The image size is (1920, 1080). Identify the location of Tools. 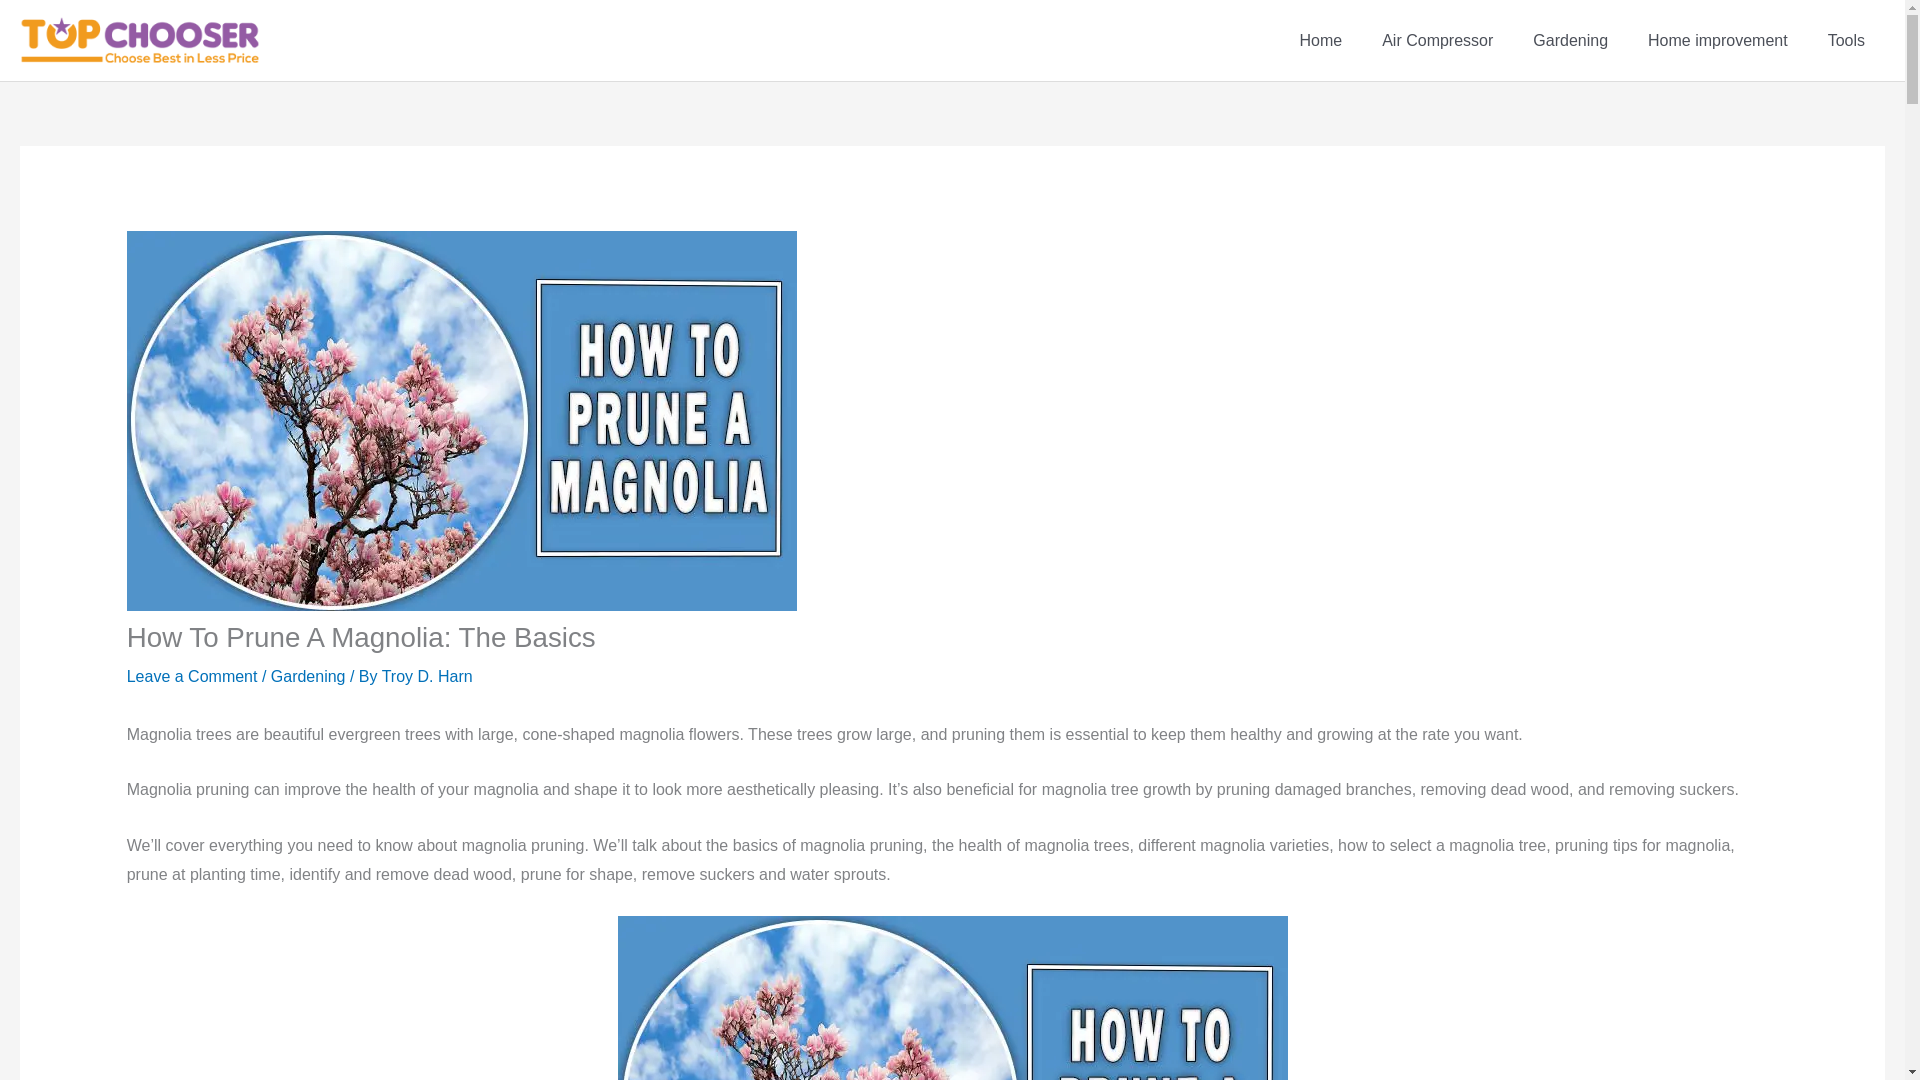
(1846, 40).